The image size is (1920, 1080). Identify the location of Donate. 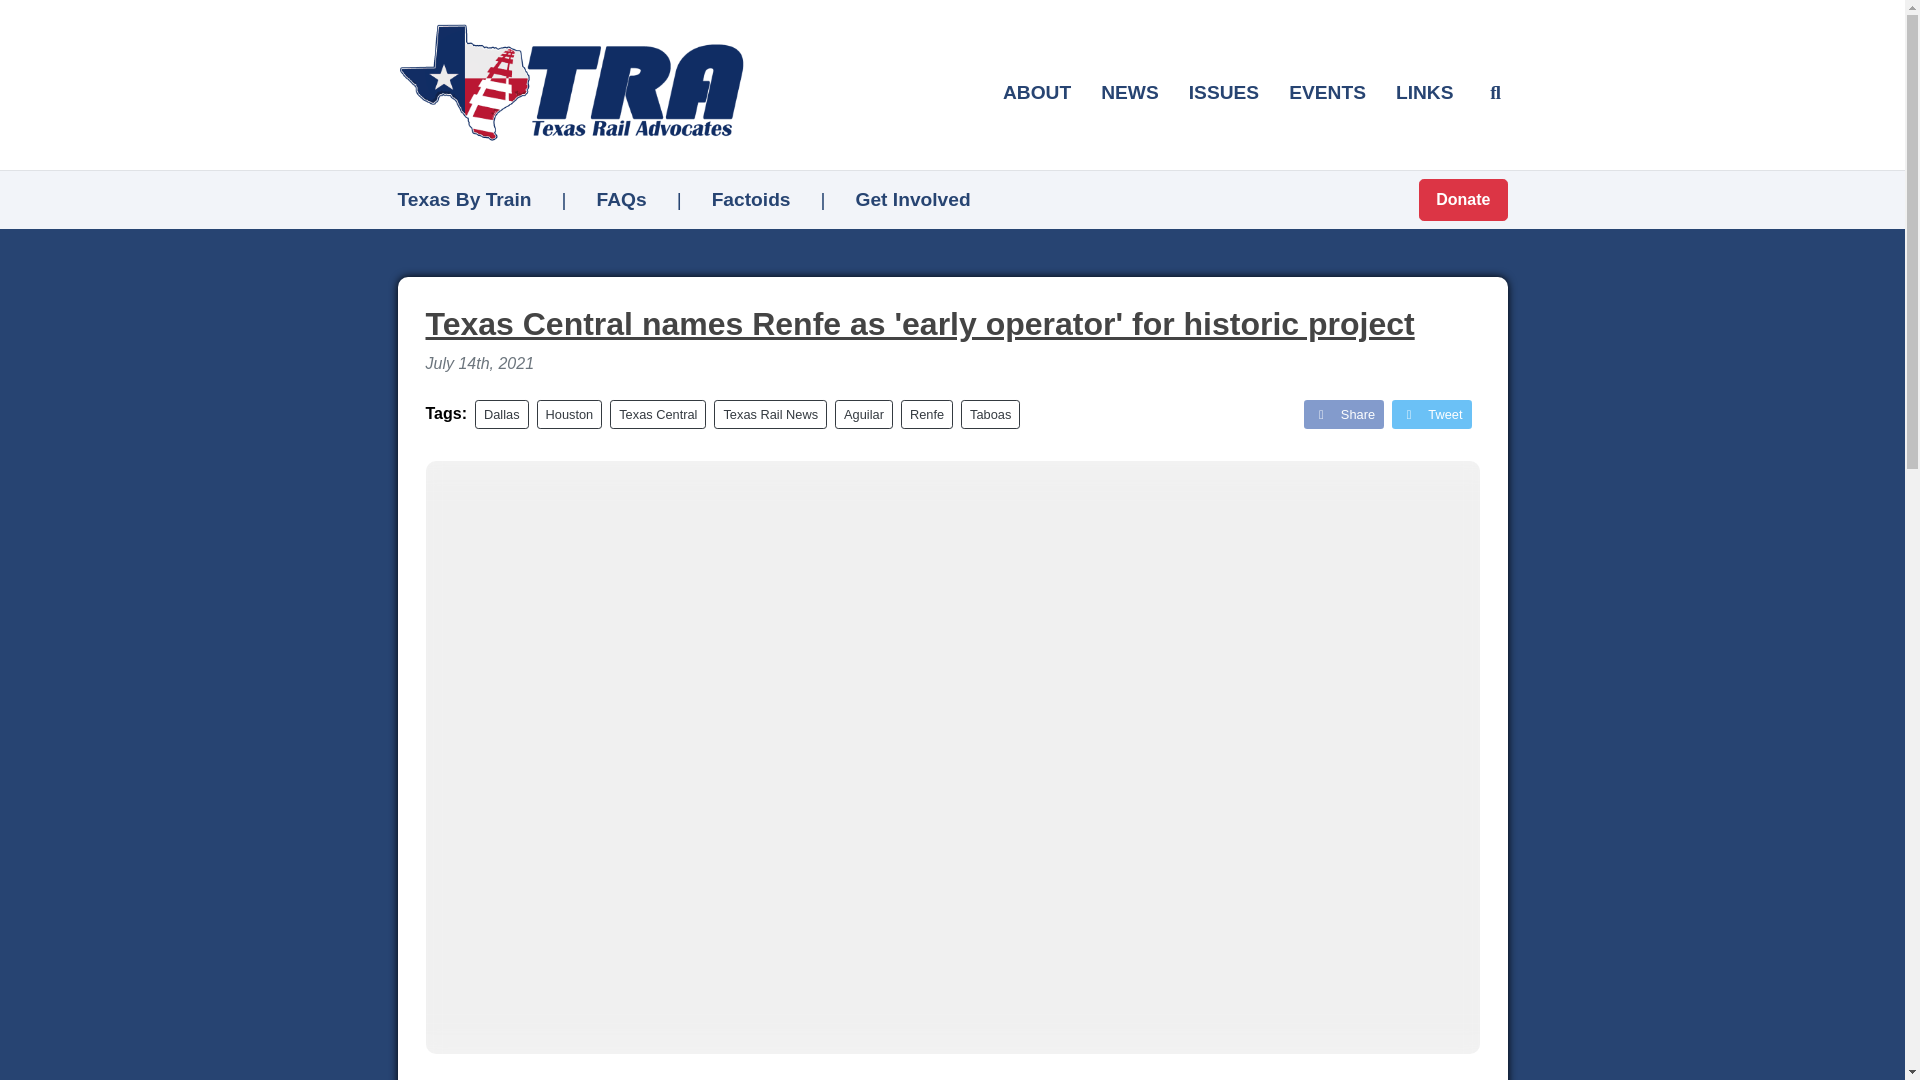
(1462, 200).